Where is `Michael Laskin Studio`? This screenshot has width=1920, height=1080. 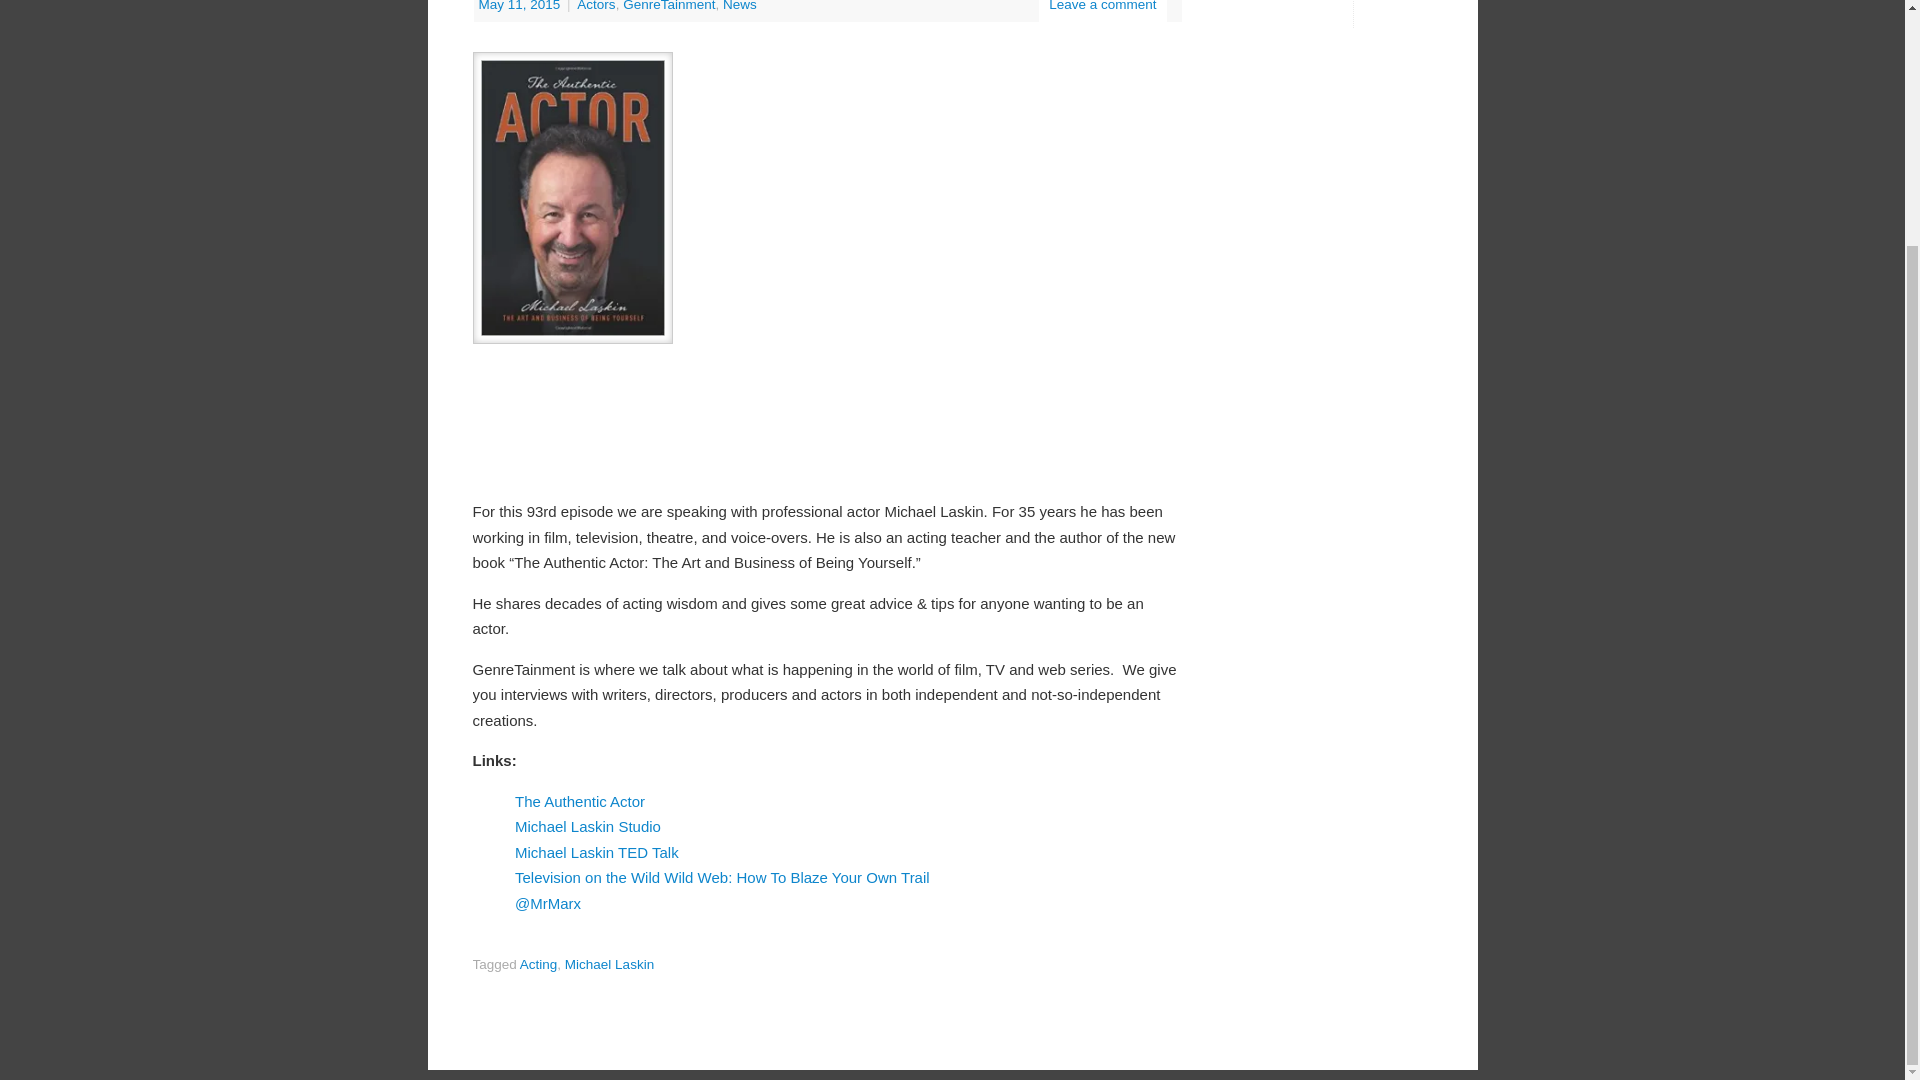
Michael Laskin Studio is located at coordinates (587, 826).